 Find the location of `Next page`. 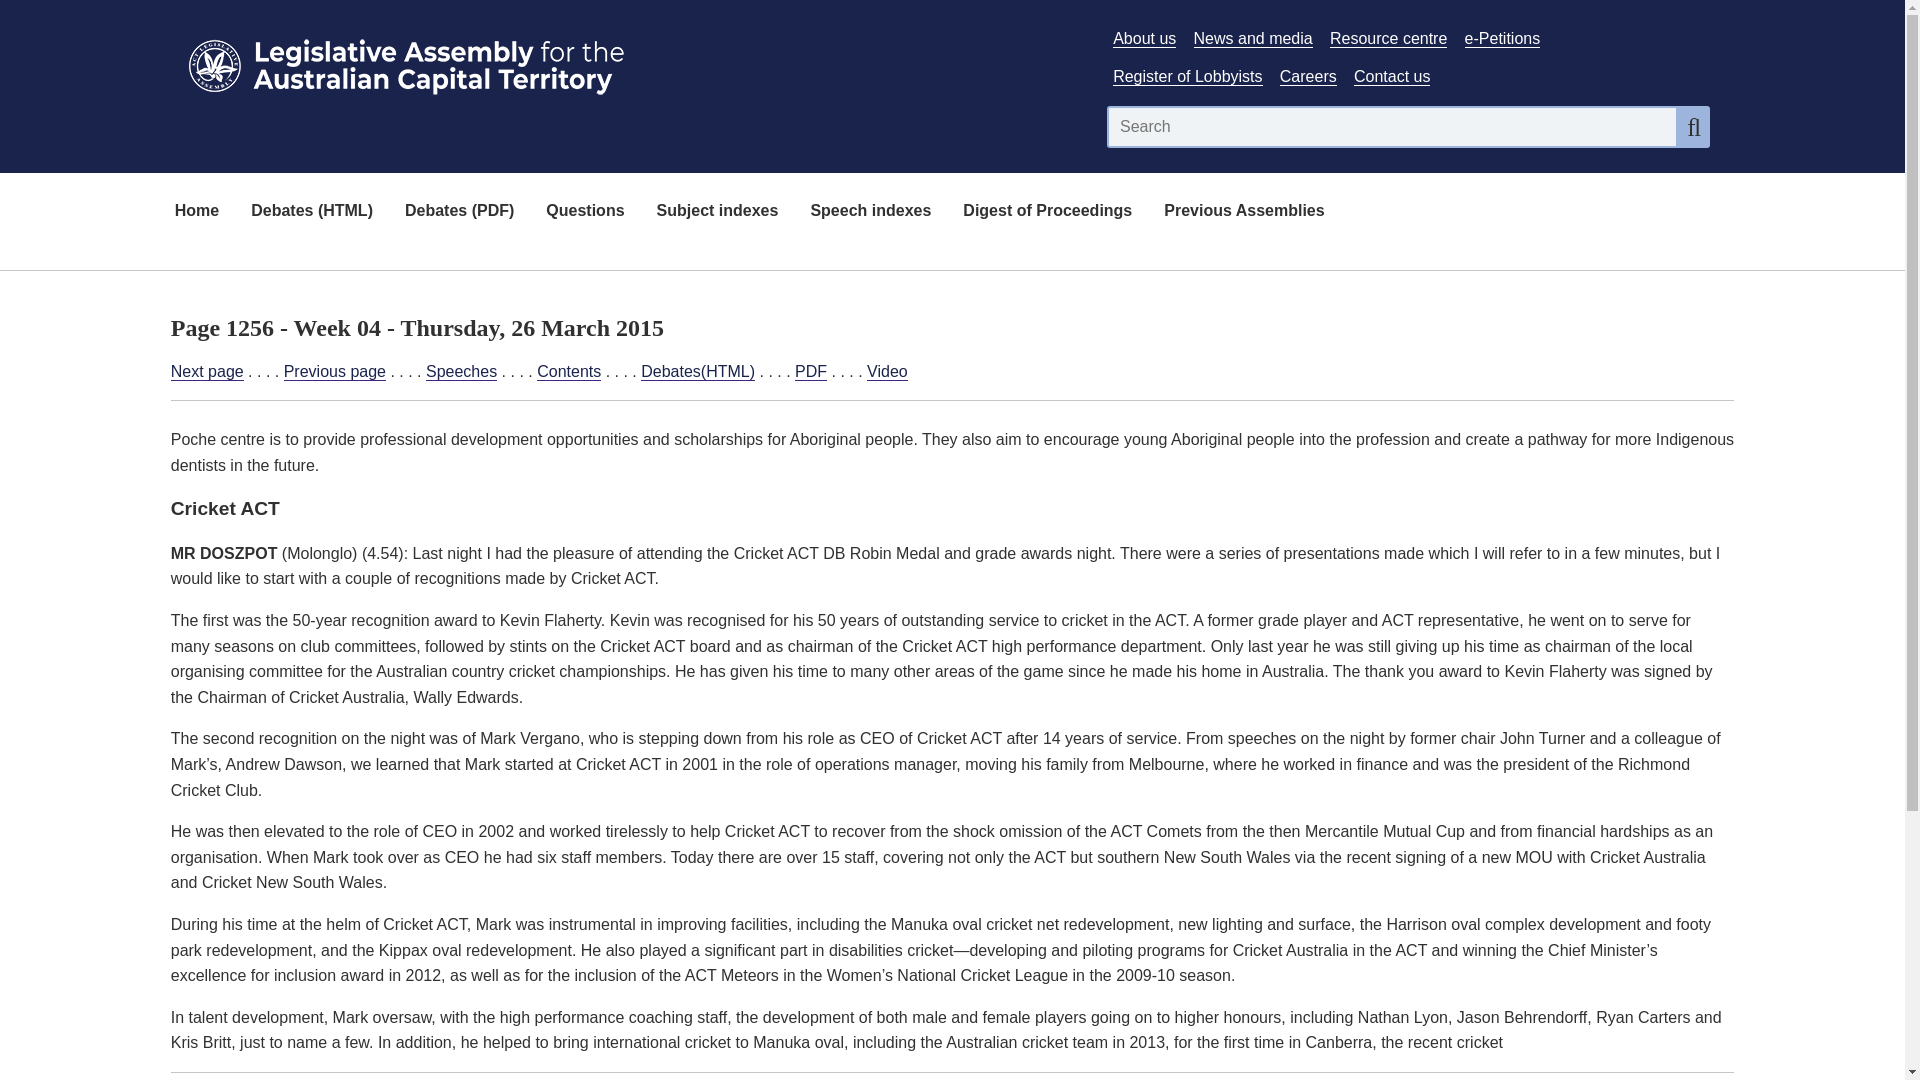

Next page is located at coordinates (206, 372).